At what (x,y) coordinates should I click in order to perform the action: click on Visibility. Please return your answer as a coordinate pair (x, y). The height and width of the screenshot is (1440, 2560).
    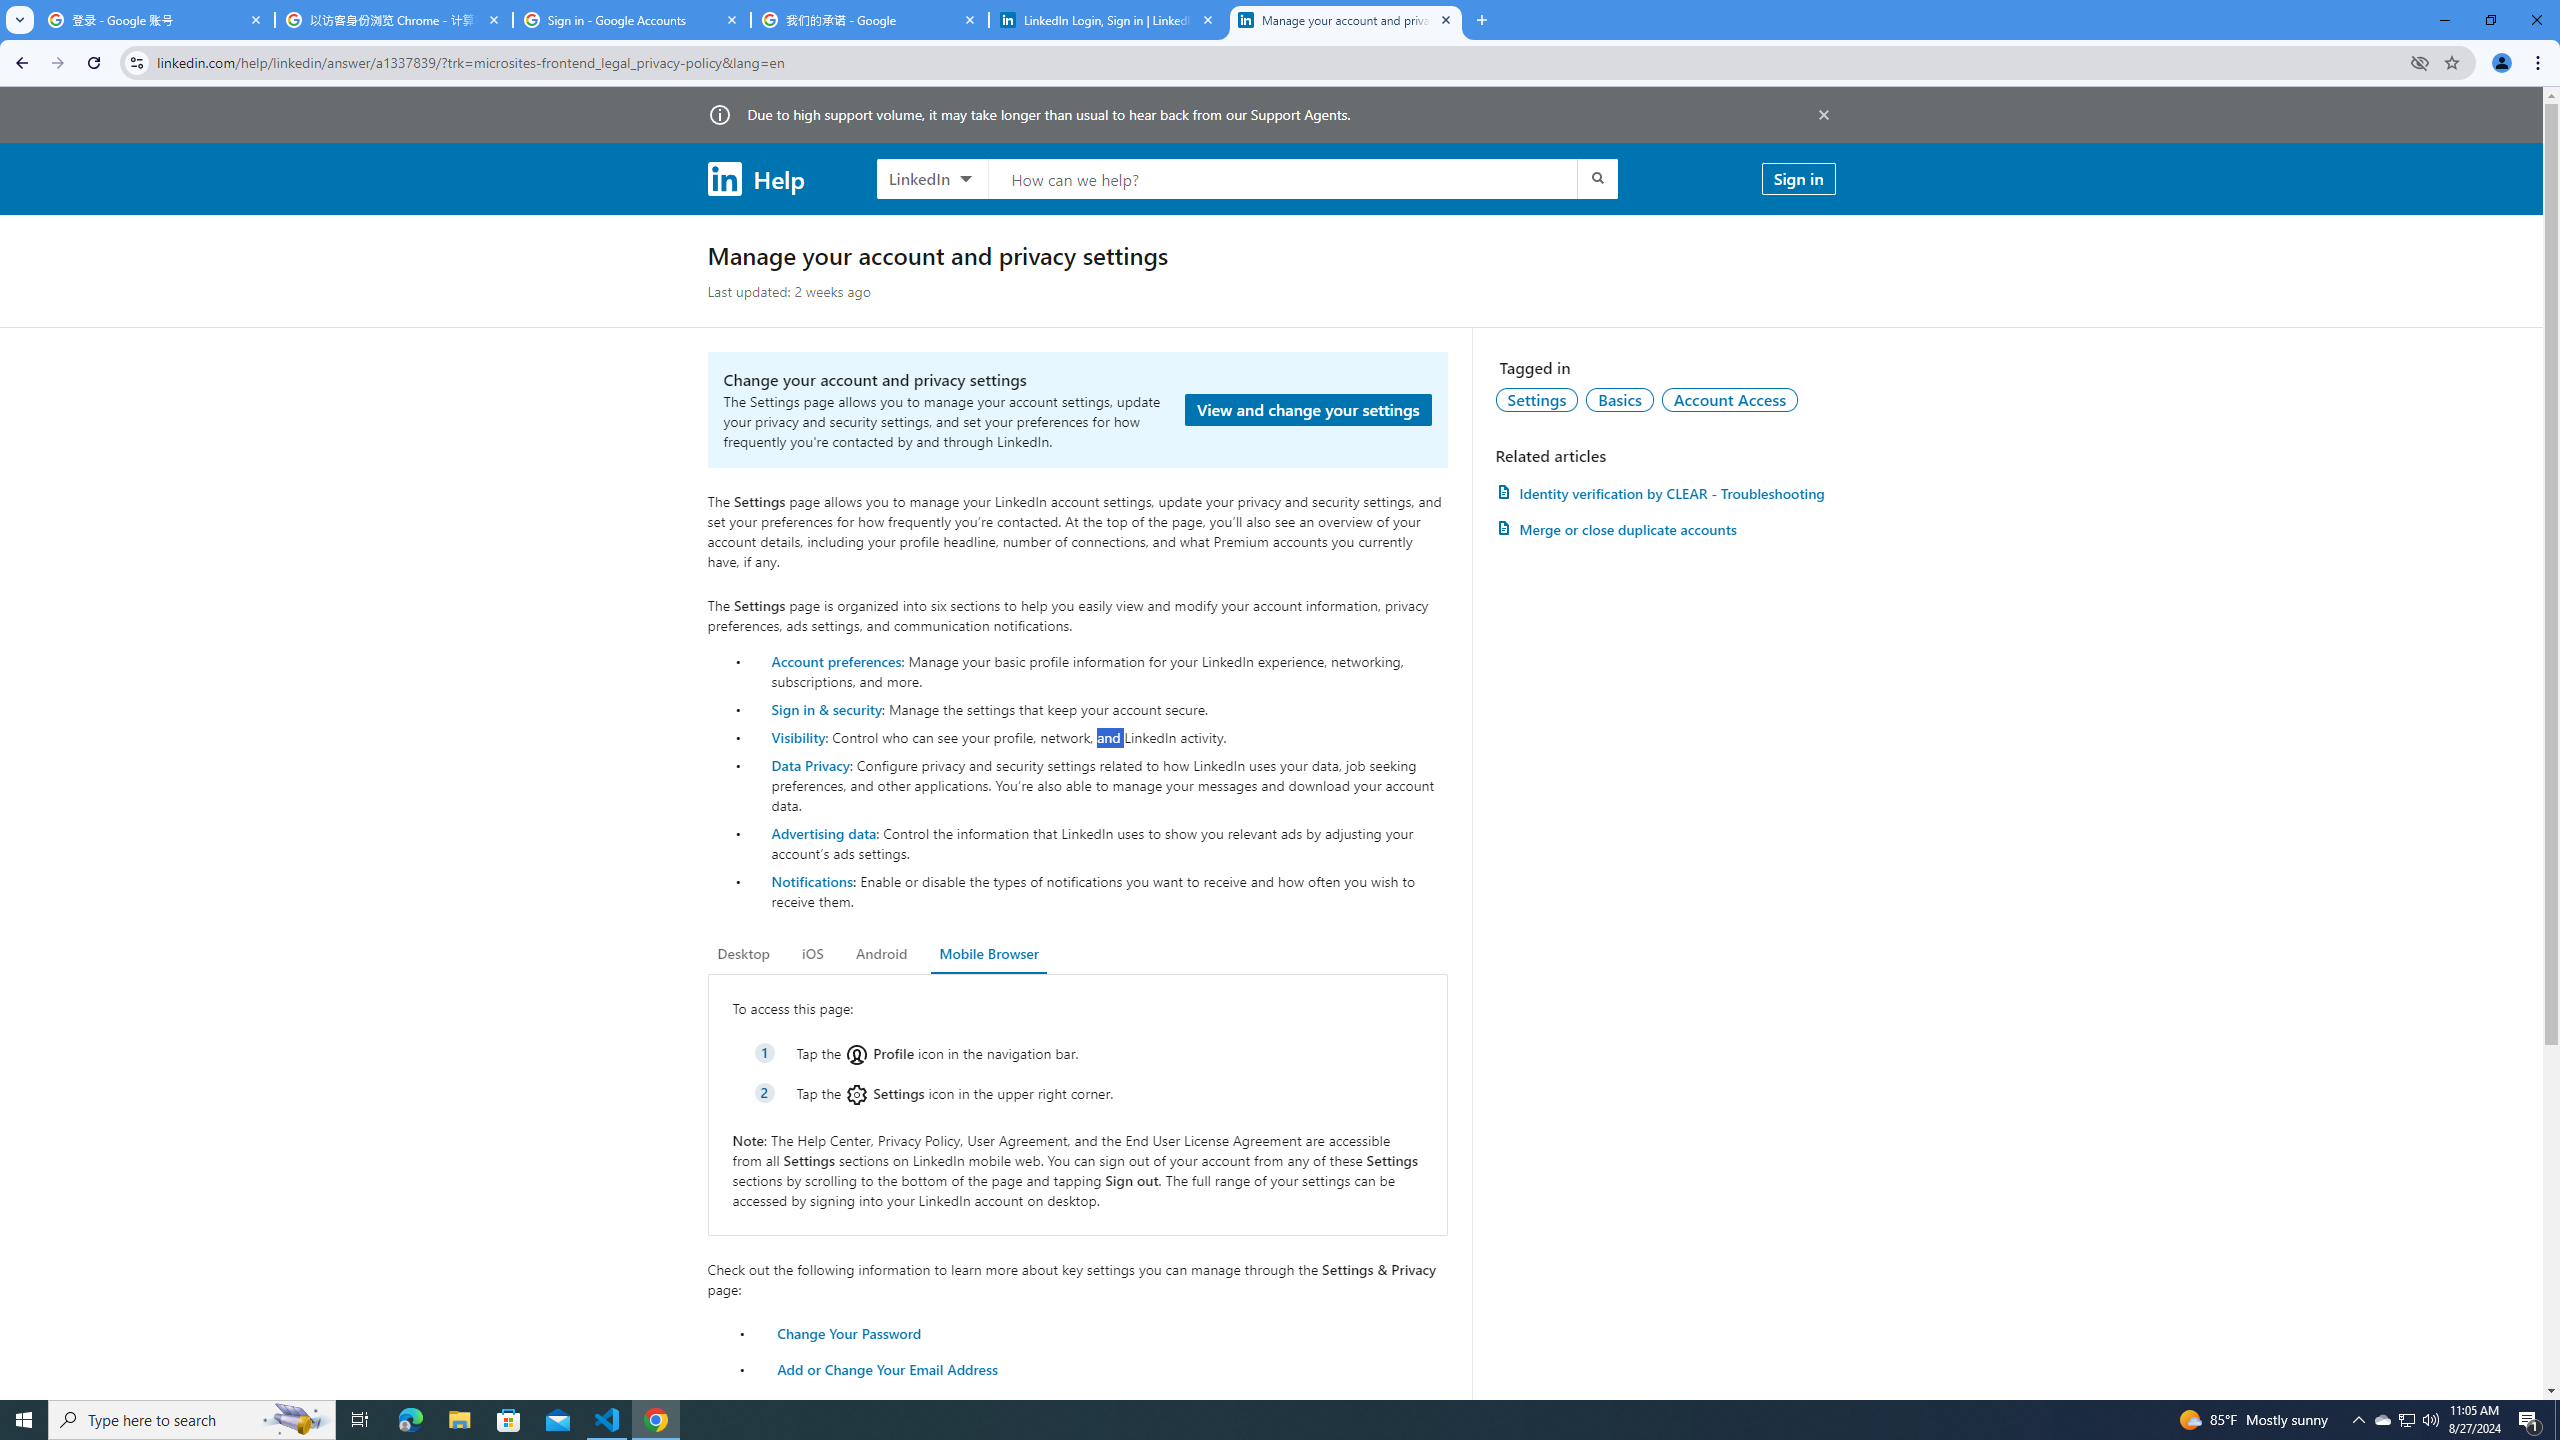
    Looking at the image, I should click on (798, 737).